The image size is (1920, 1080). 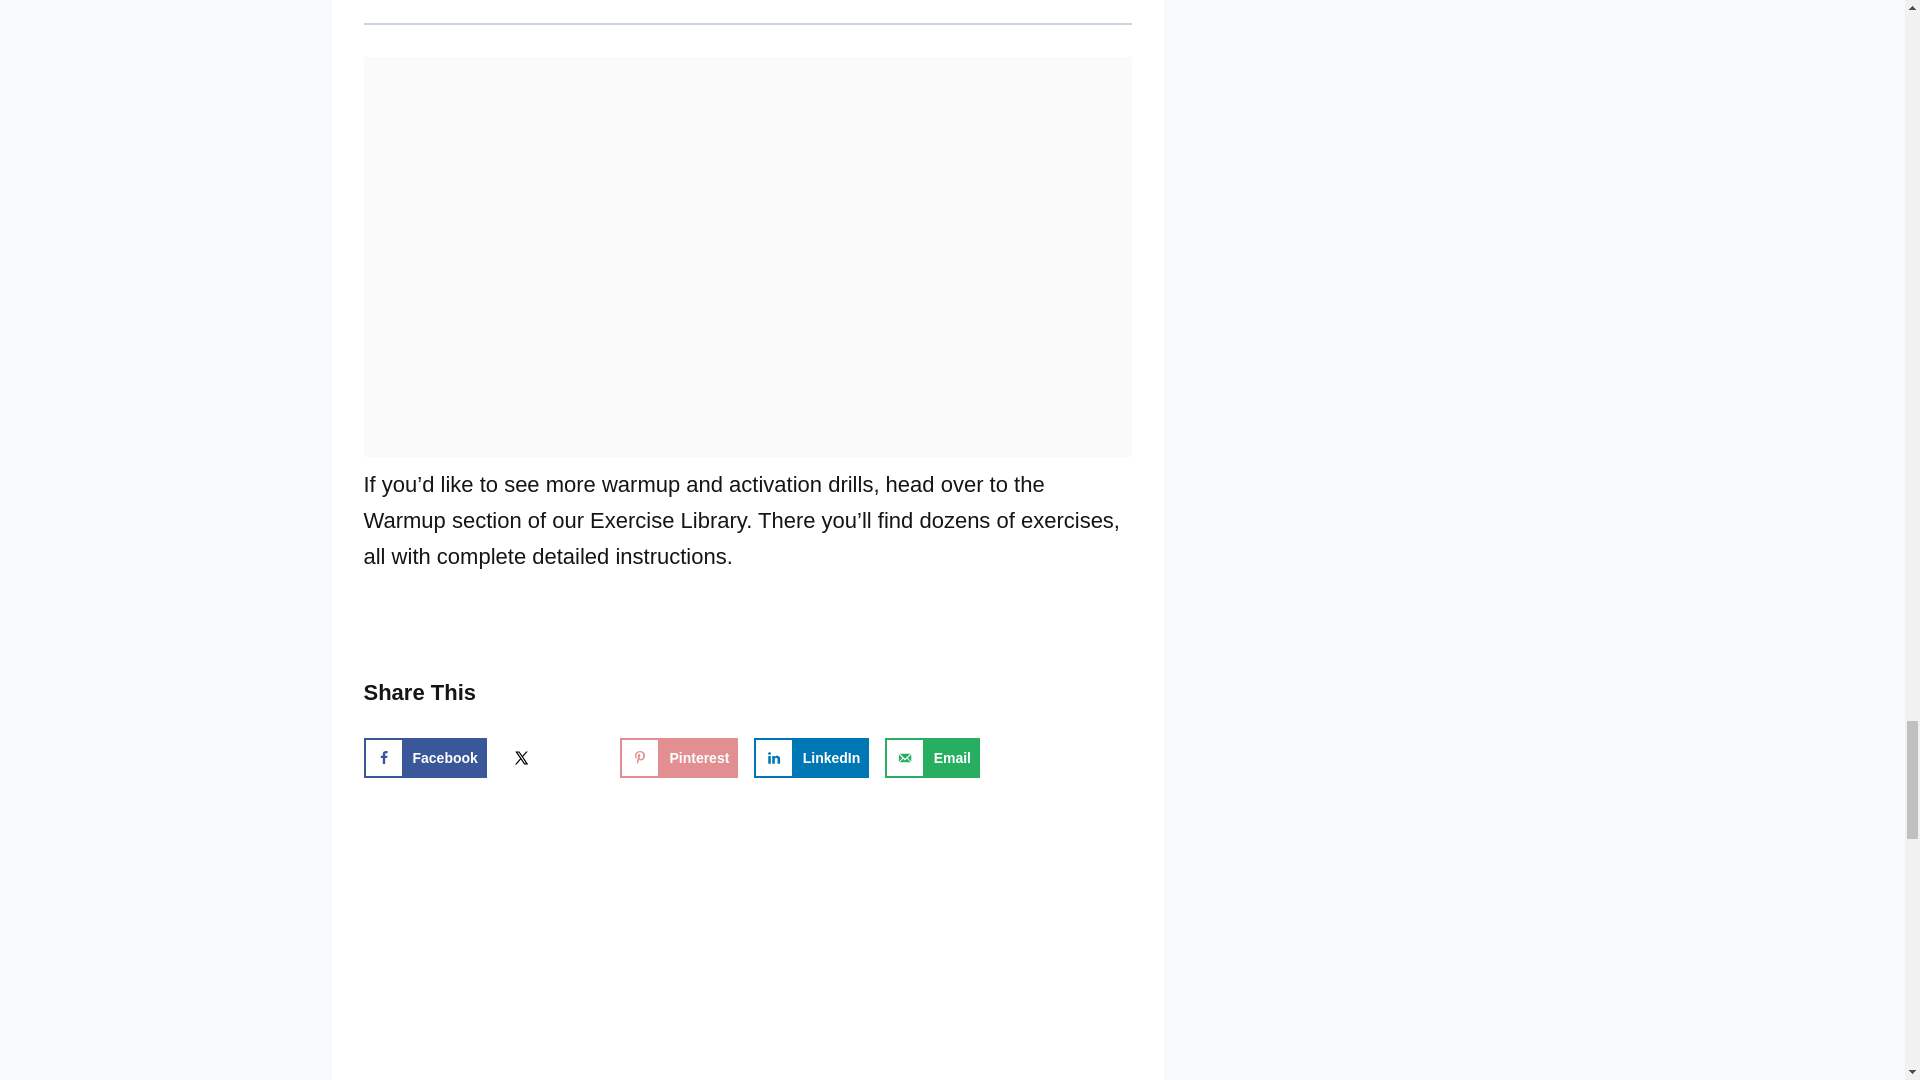 What do you see at coordinates (426, 757) in the screenshot?
I see `Share on Facebook` at bounding box center [426, 757].